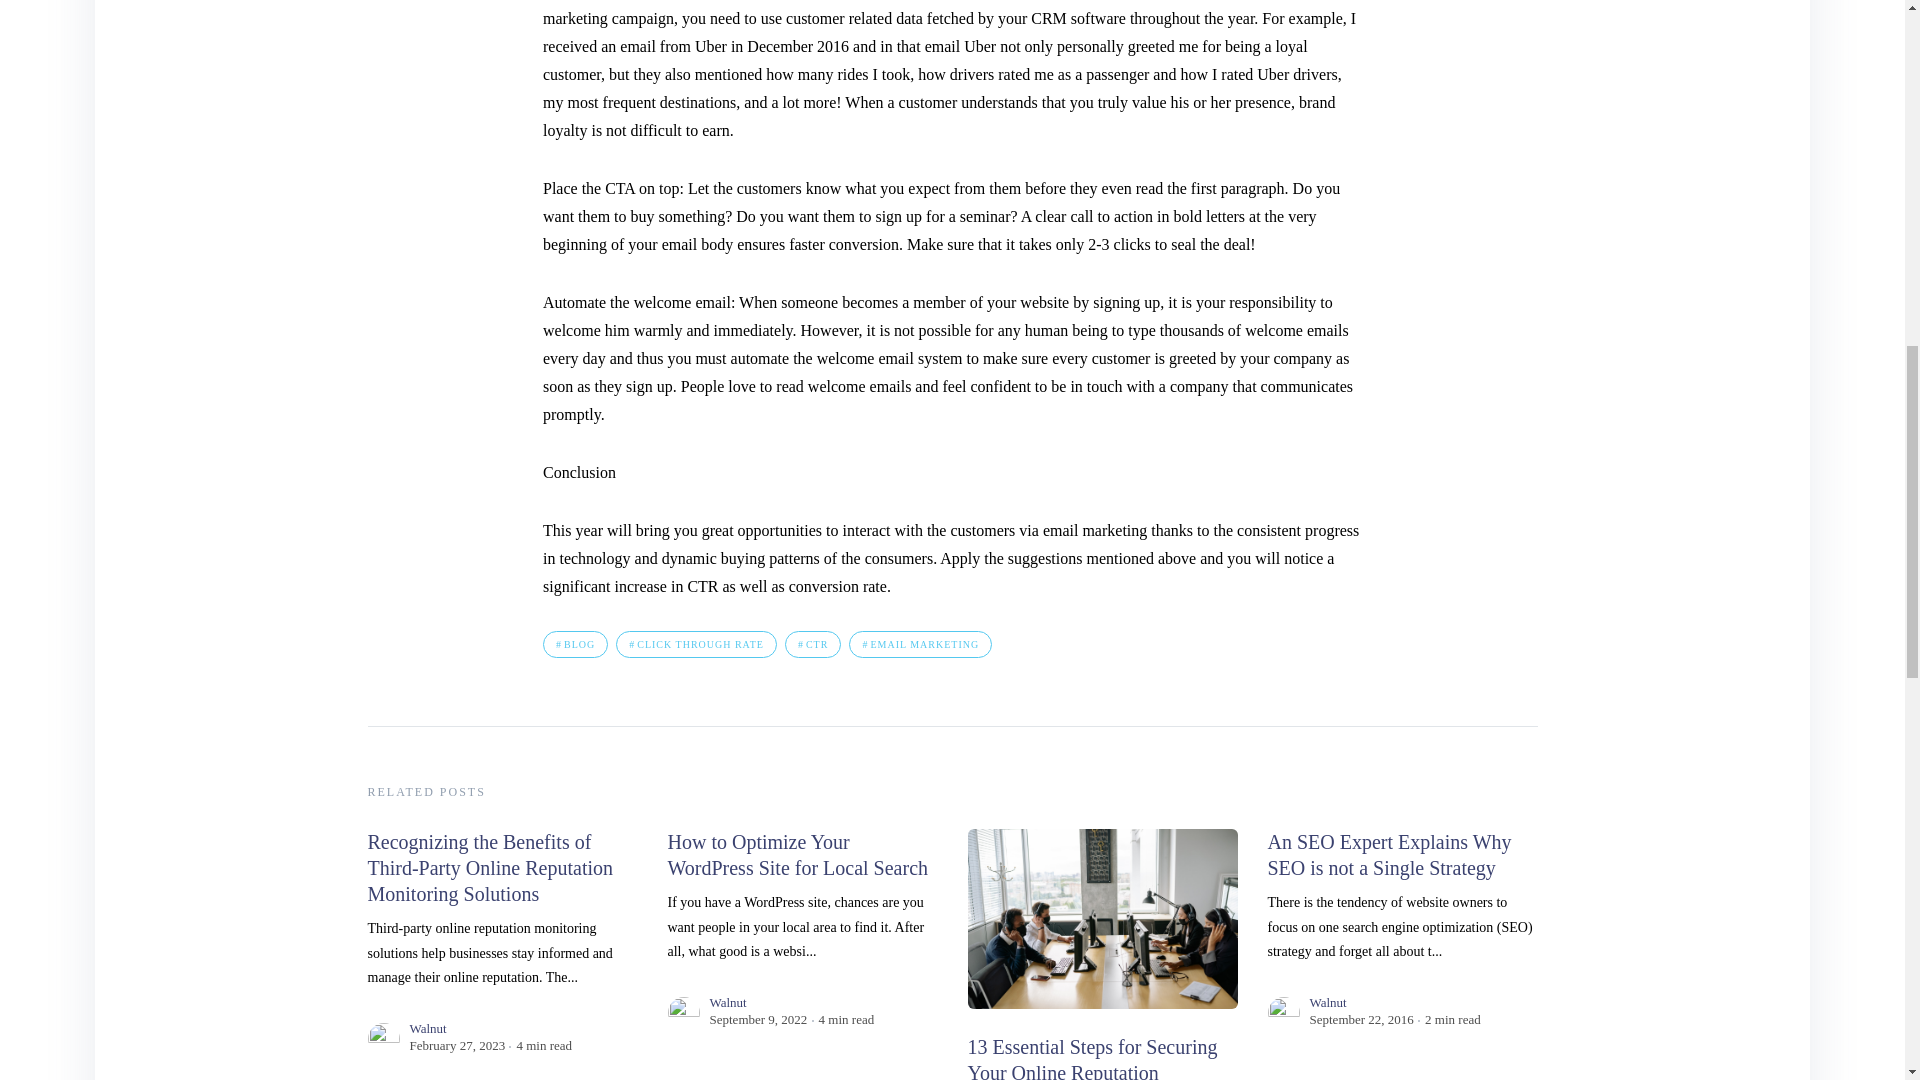 This screenshot has width=1920, height=1080. Describe the element at coordinates (920, 644) in the screenshot. I see `EMAIL MARKETING` at that location.